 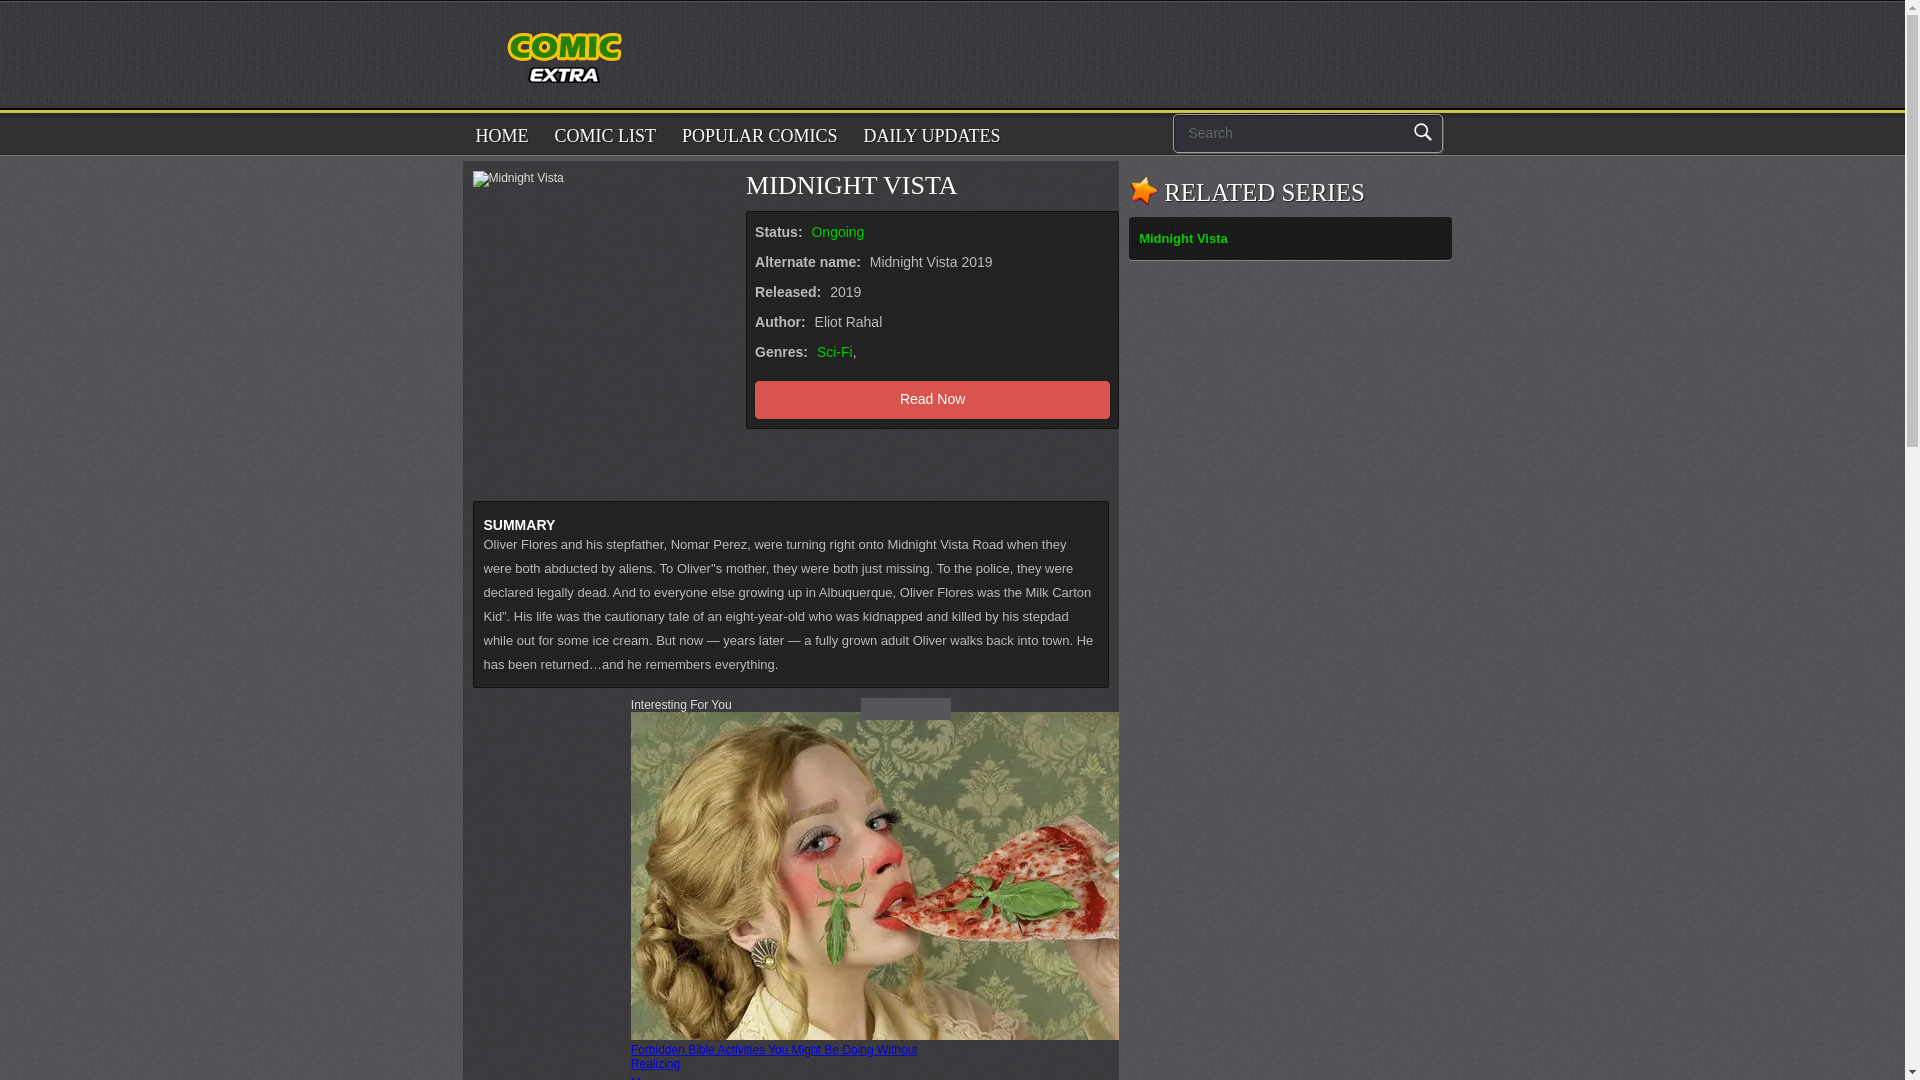 What do you see at coordinates (837, 231) in the screenshot?
I see `Ongoing` at bounding box center [837, 231].